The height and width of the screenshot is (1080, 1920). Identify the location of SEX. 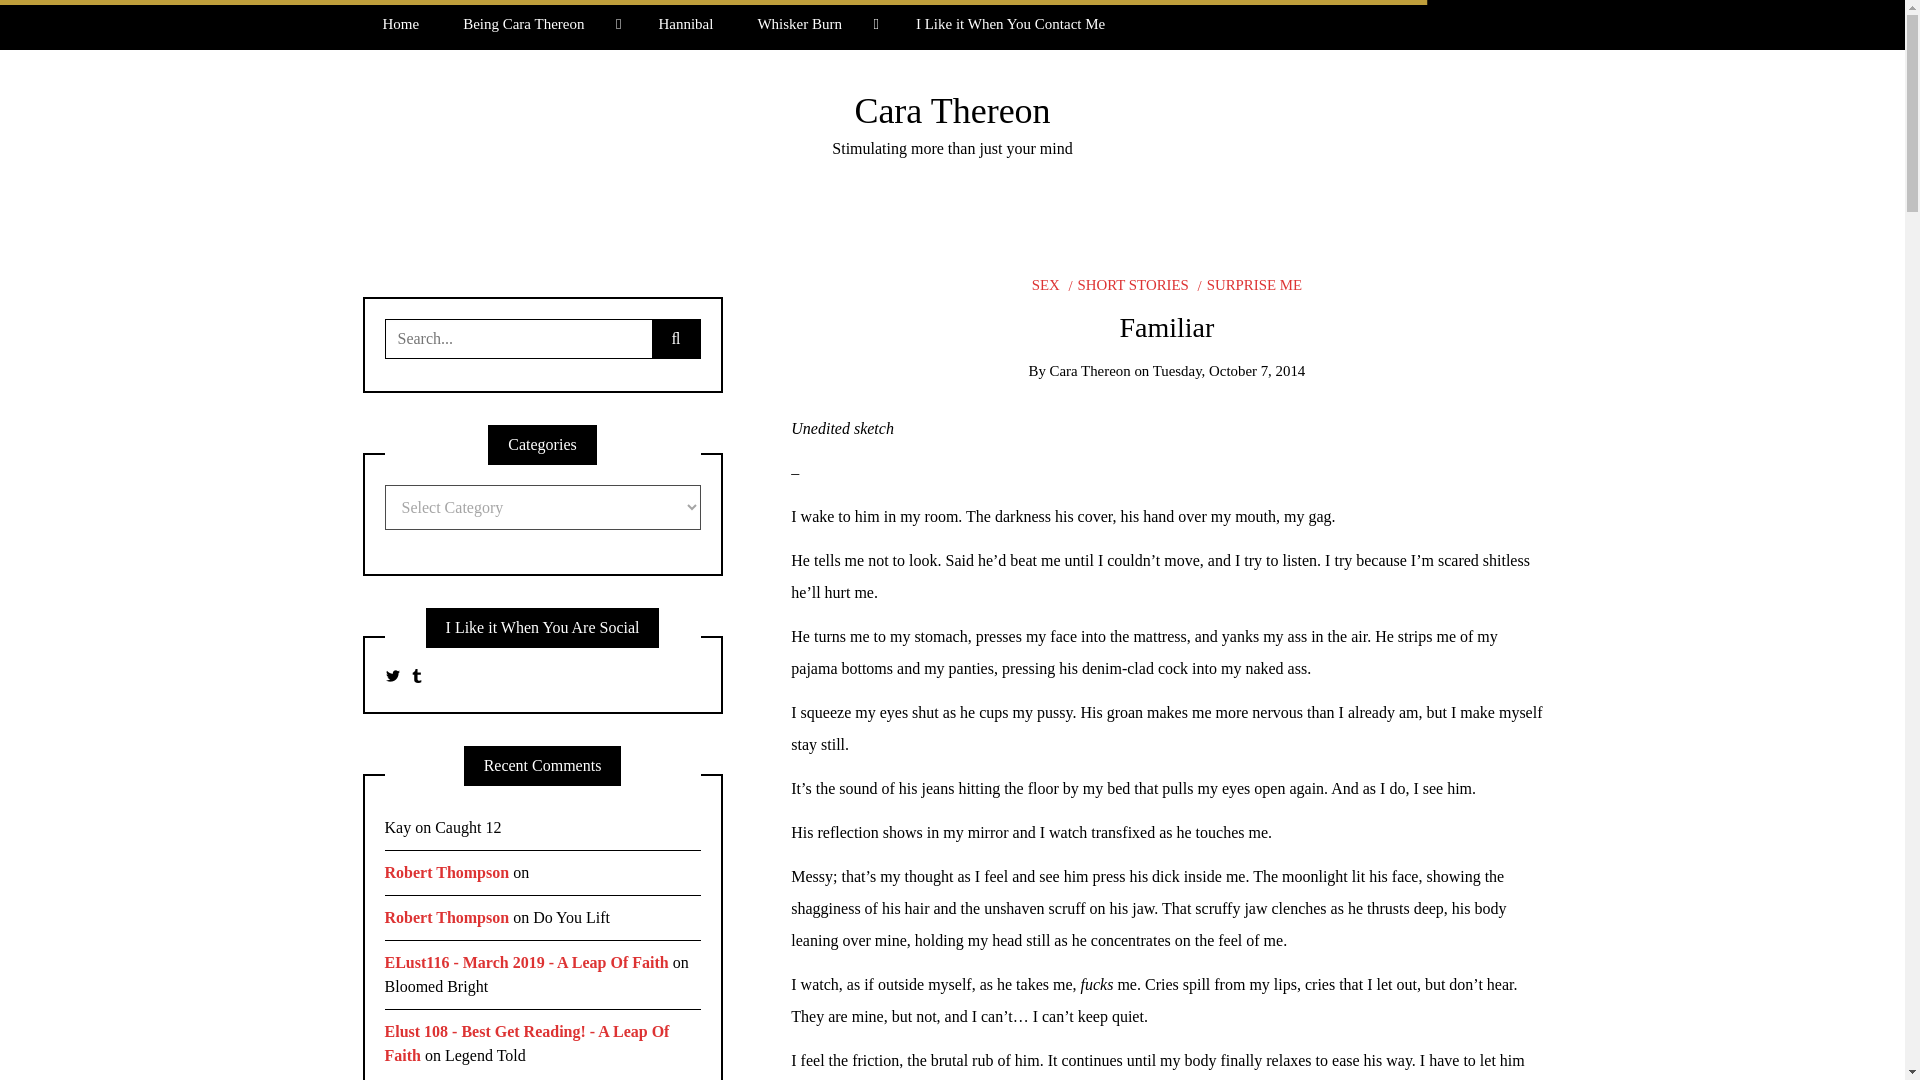
(1046, 284).